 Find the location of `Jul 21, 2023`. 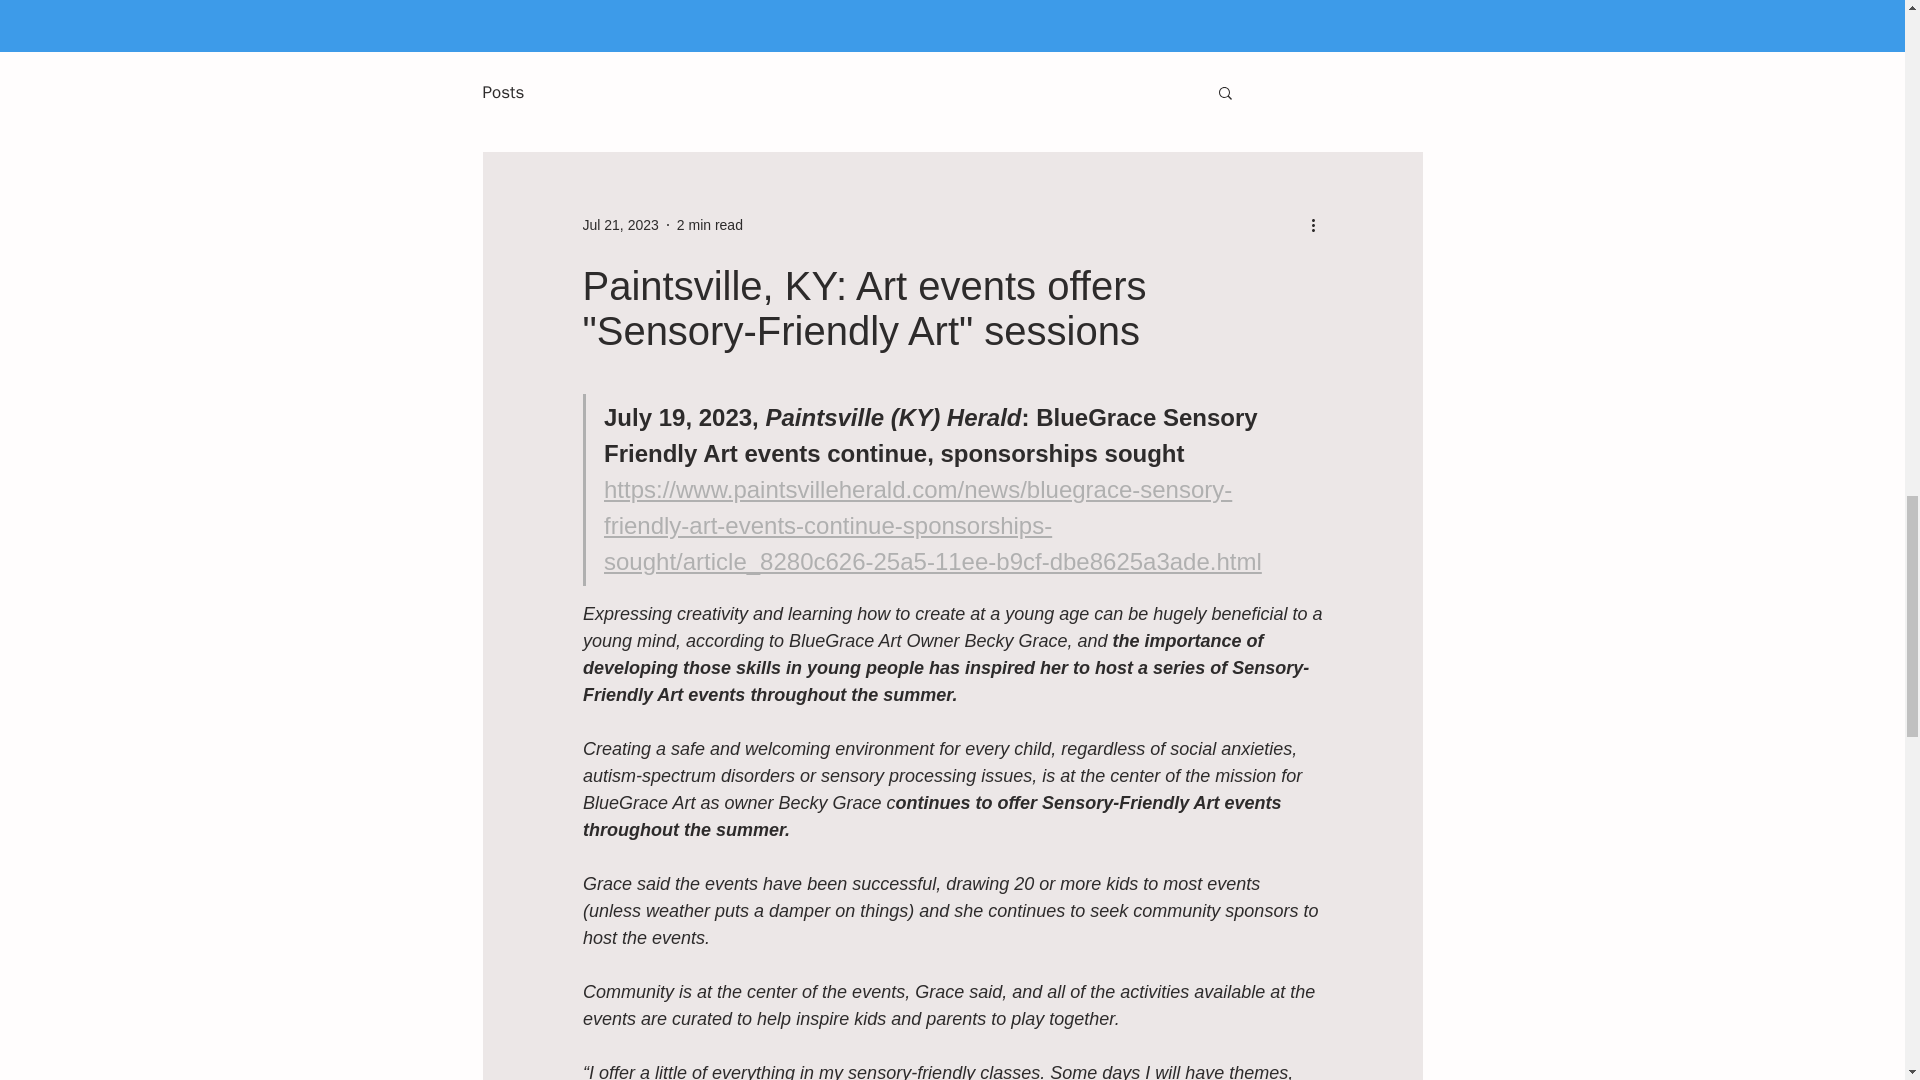

Jul 21, 2023 is located at coordinates (620, 224).